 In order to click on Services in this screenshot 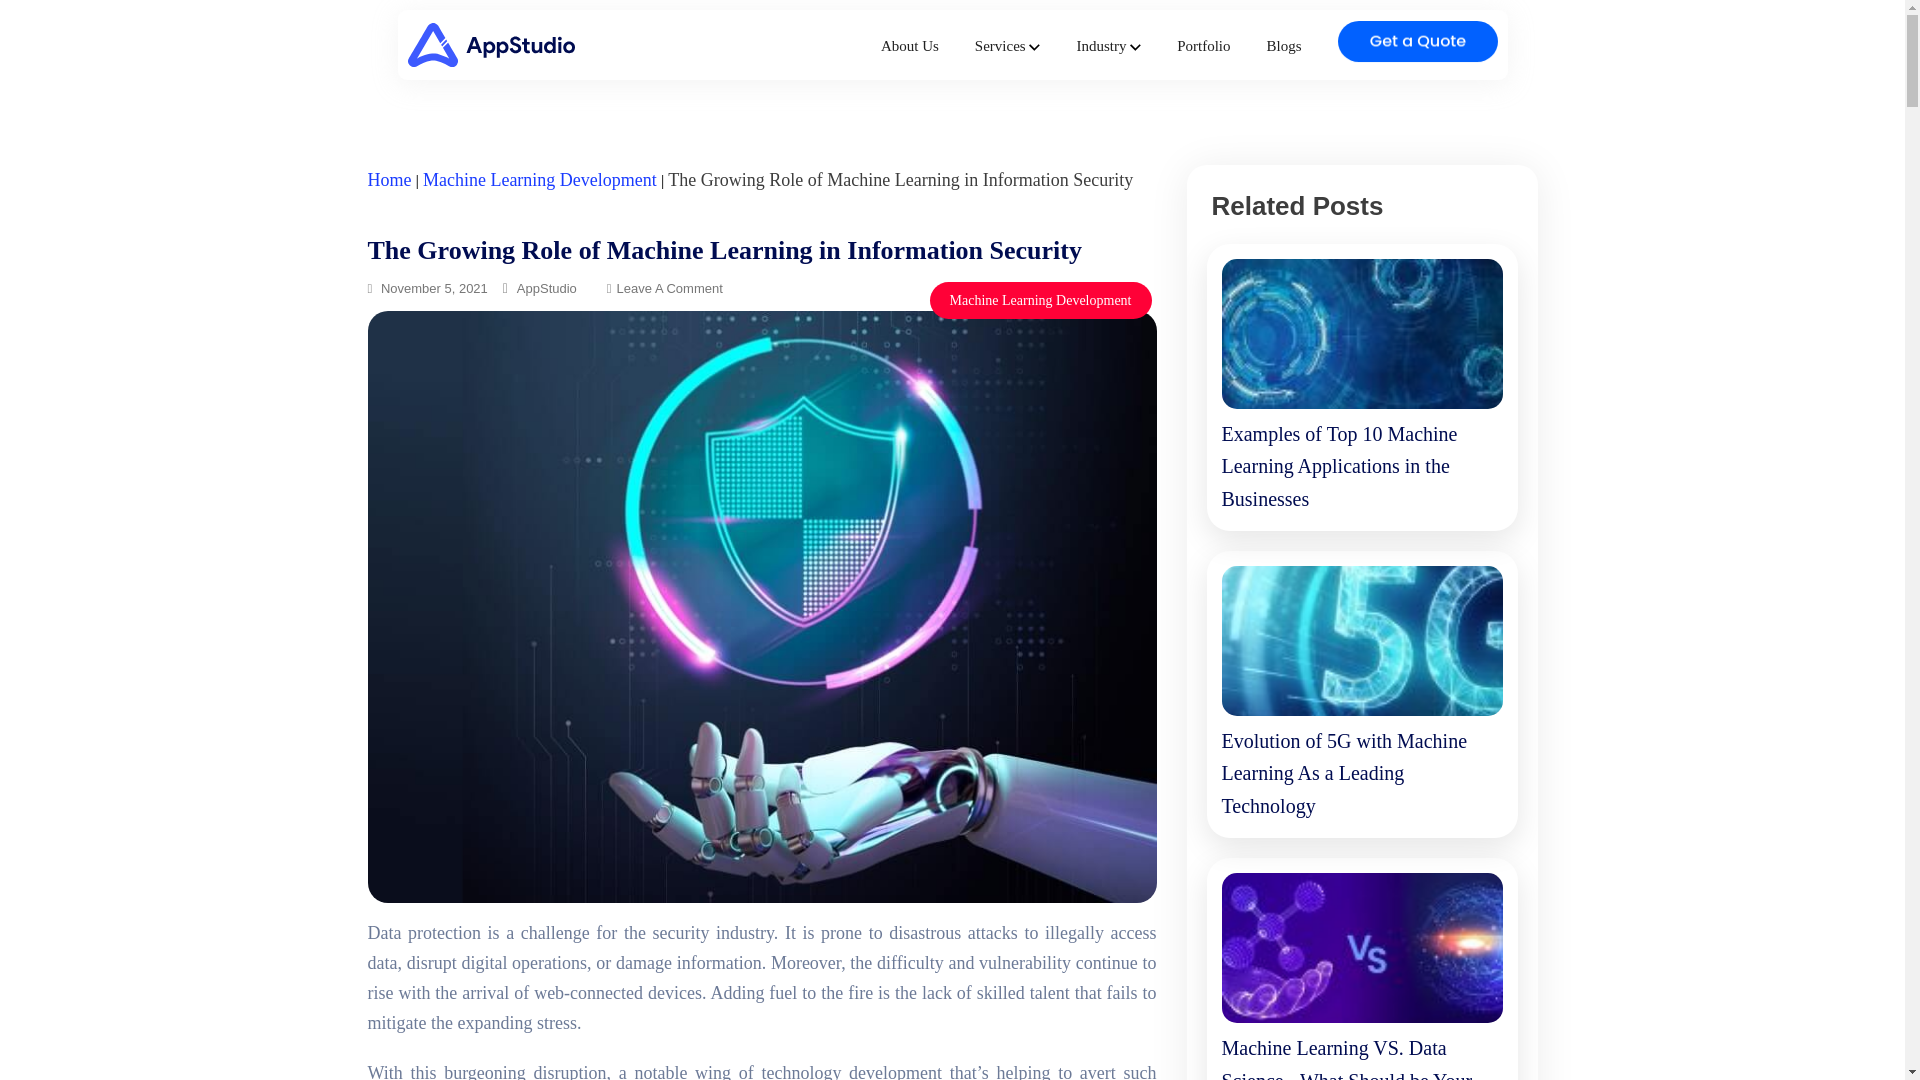, I will do `click(1008, 46)`.